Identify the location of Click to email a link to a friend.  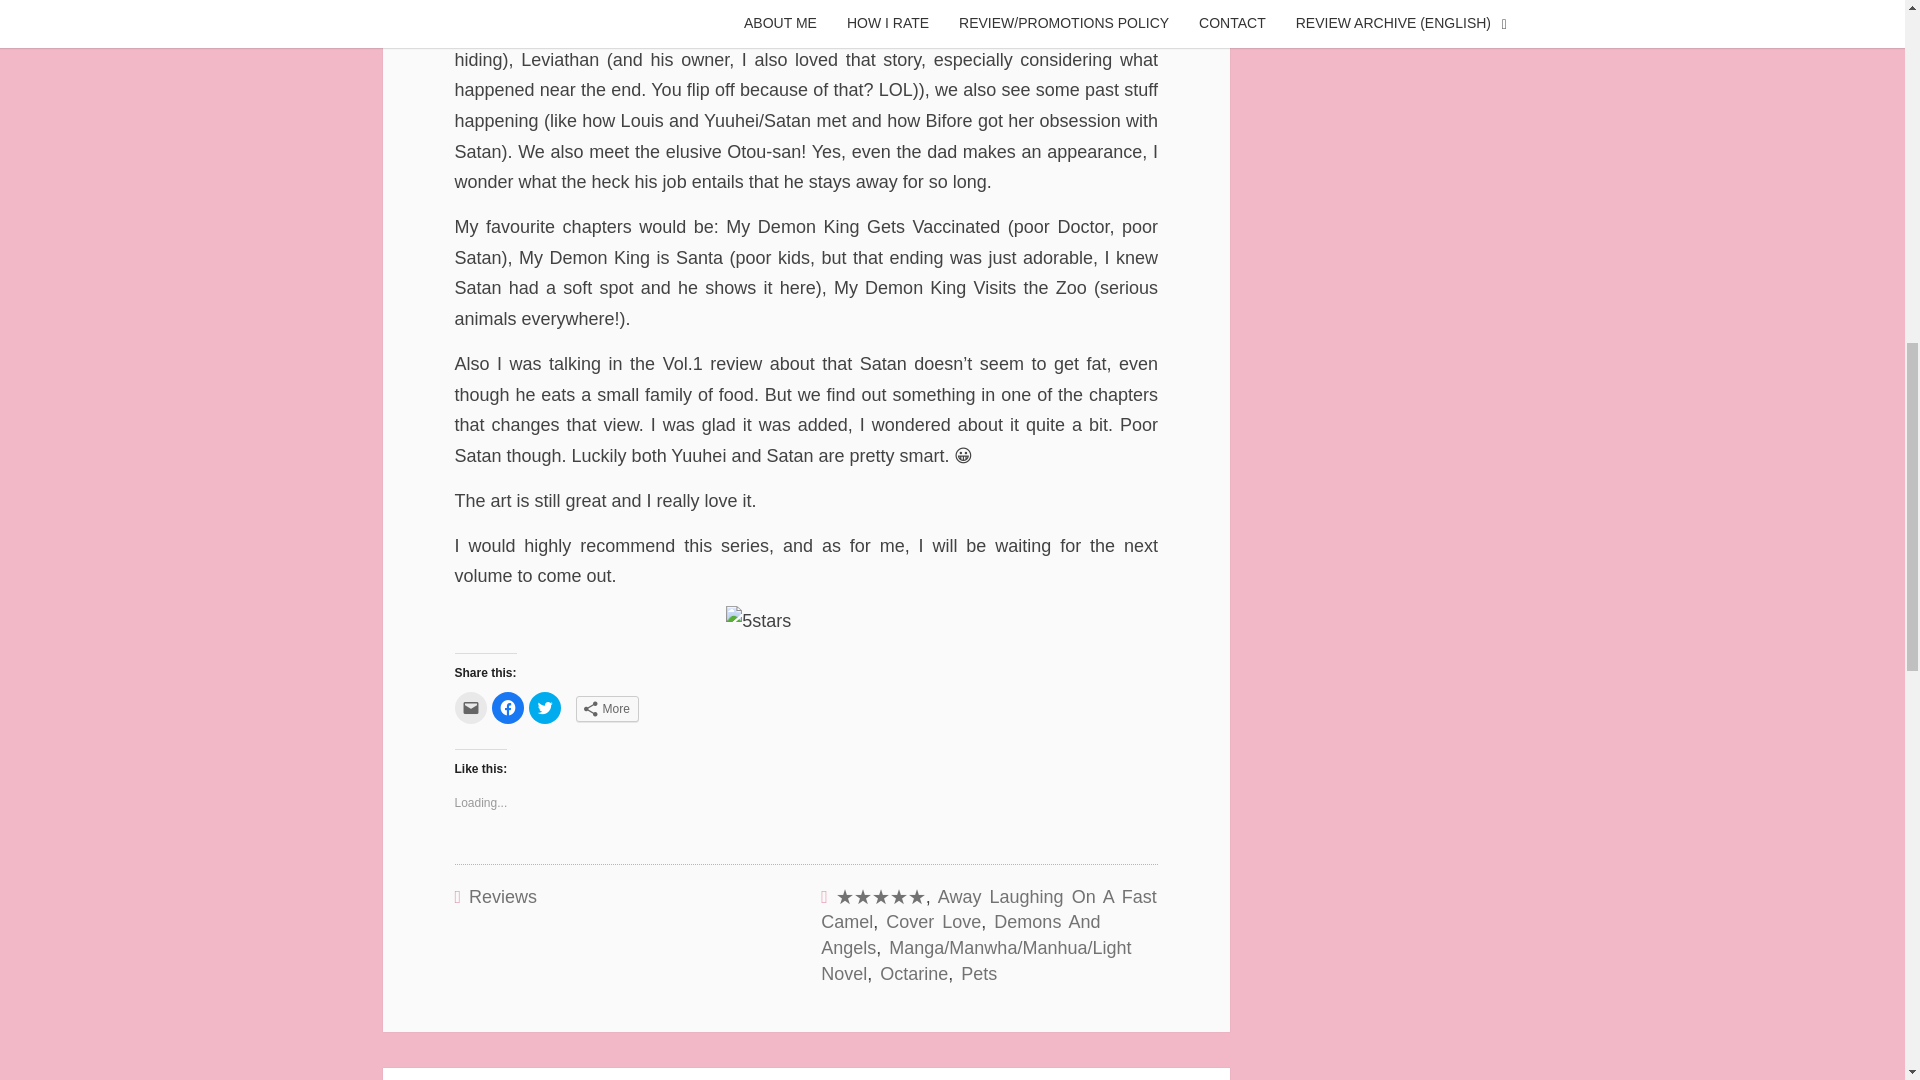
(469, 708).